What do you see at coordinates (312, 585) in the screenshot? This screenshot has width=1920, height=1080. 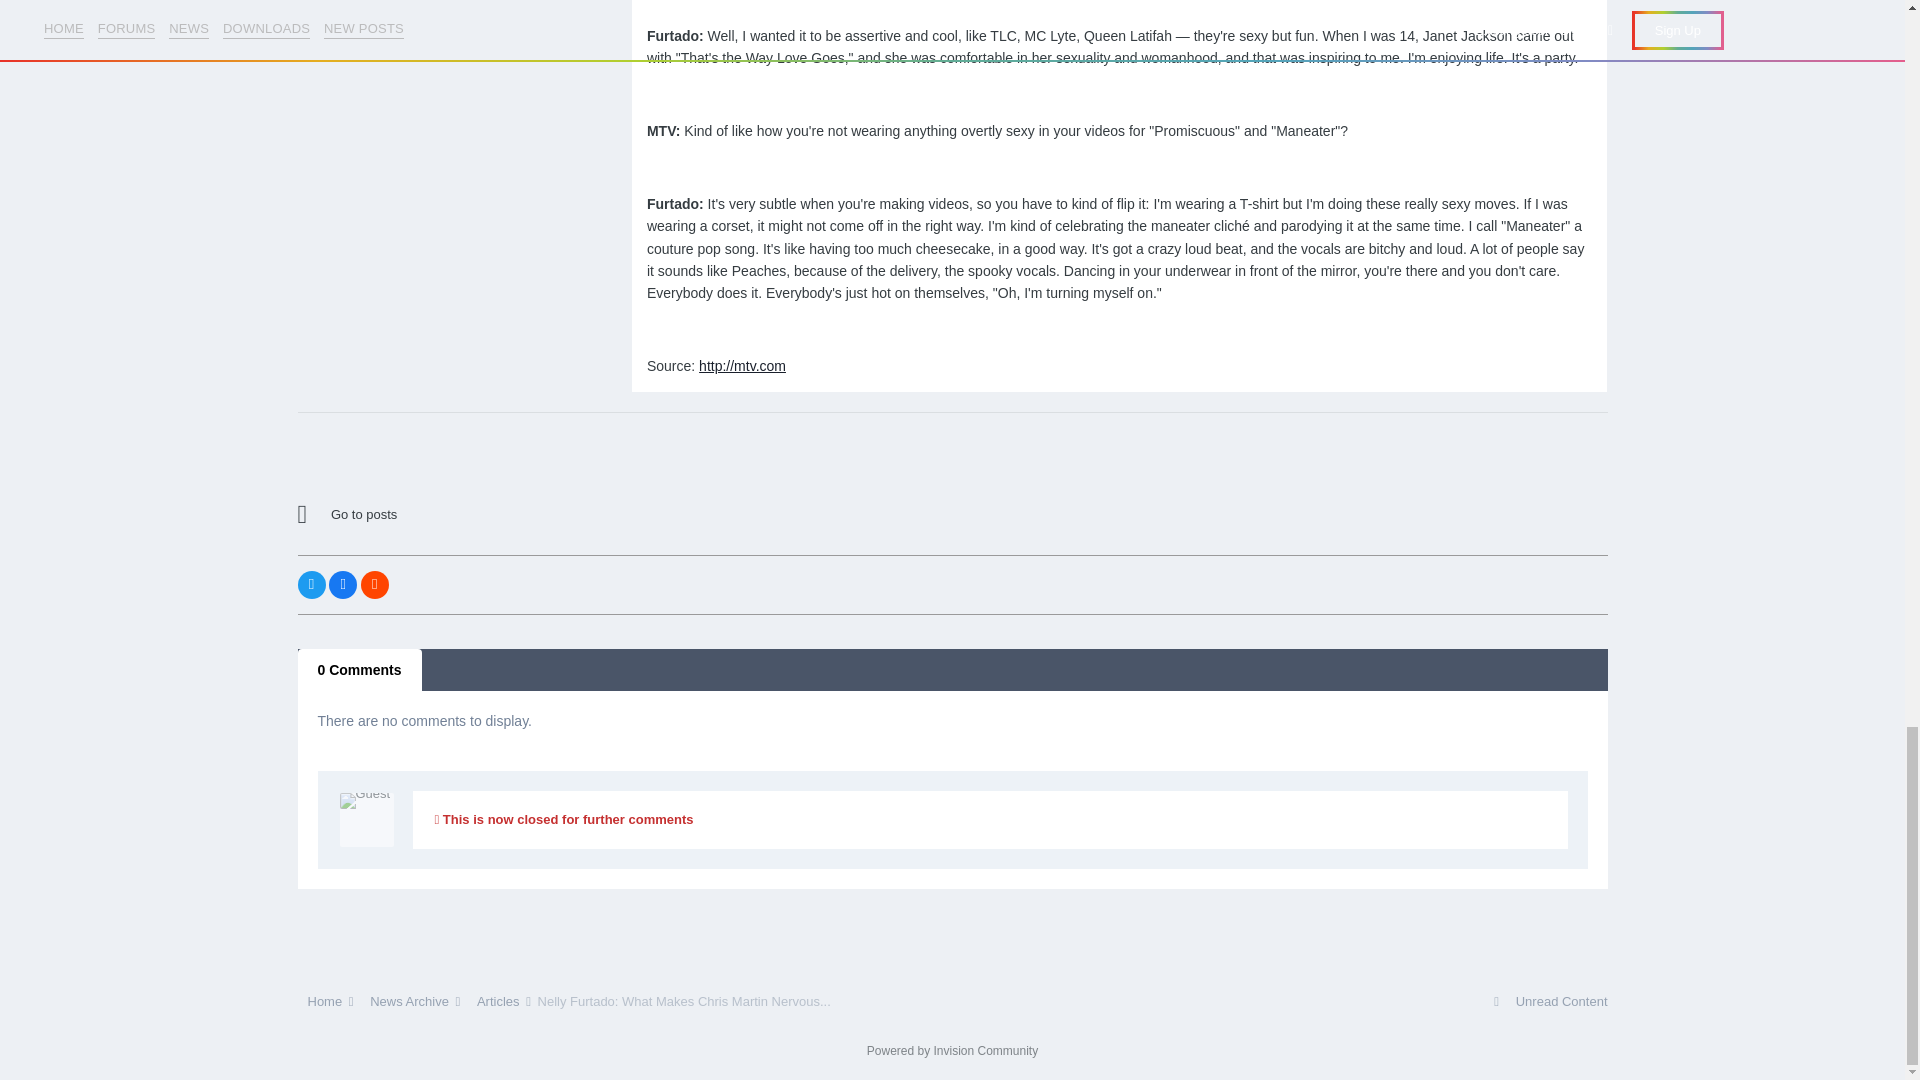 I see `Share on Twitter` at bounding box center [312, 585].